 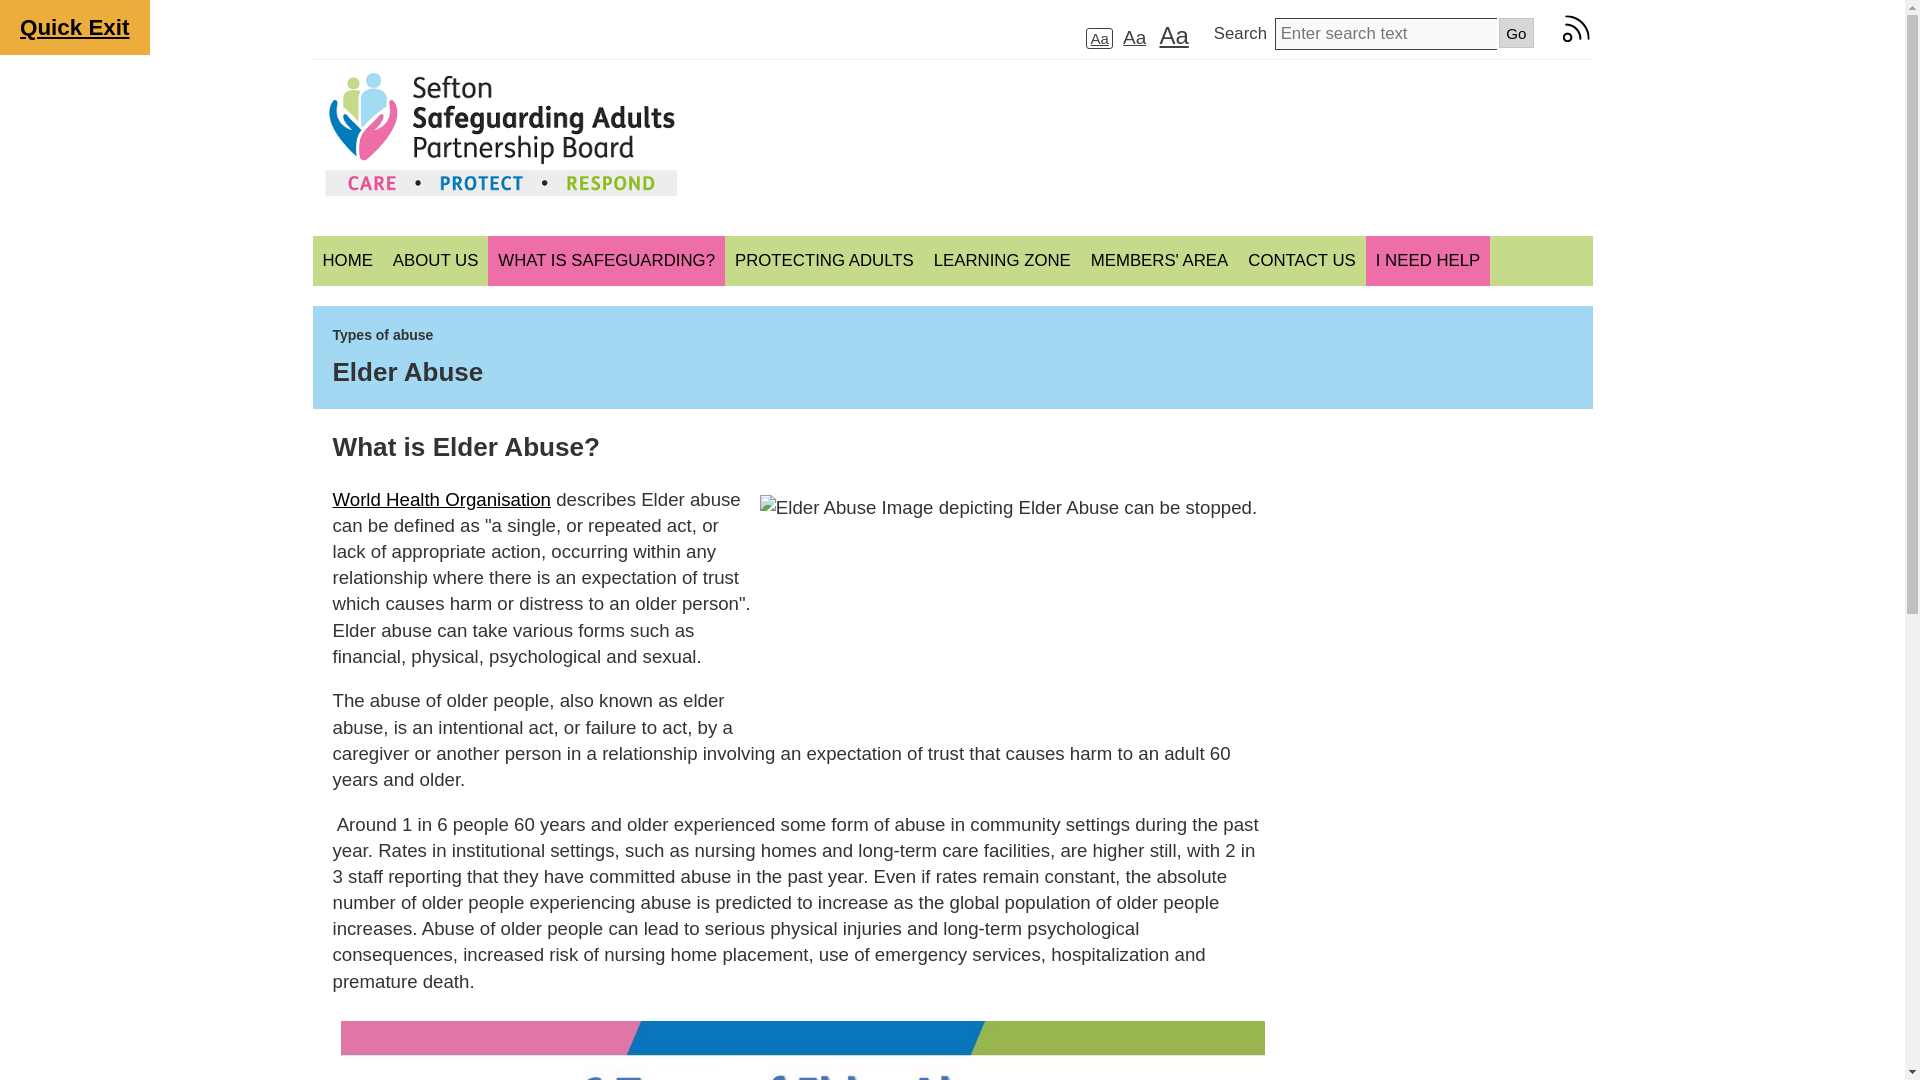 I want to click on Make the text size medium, so click(x=1134, y=36).